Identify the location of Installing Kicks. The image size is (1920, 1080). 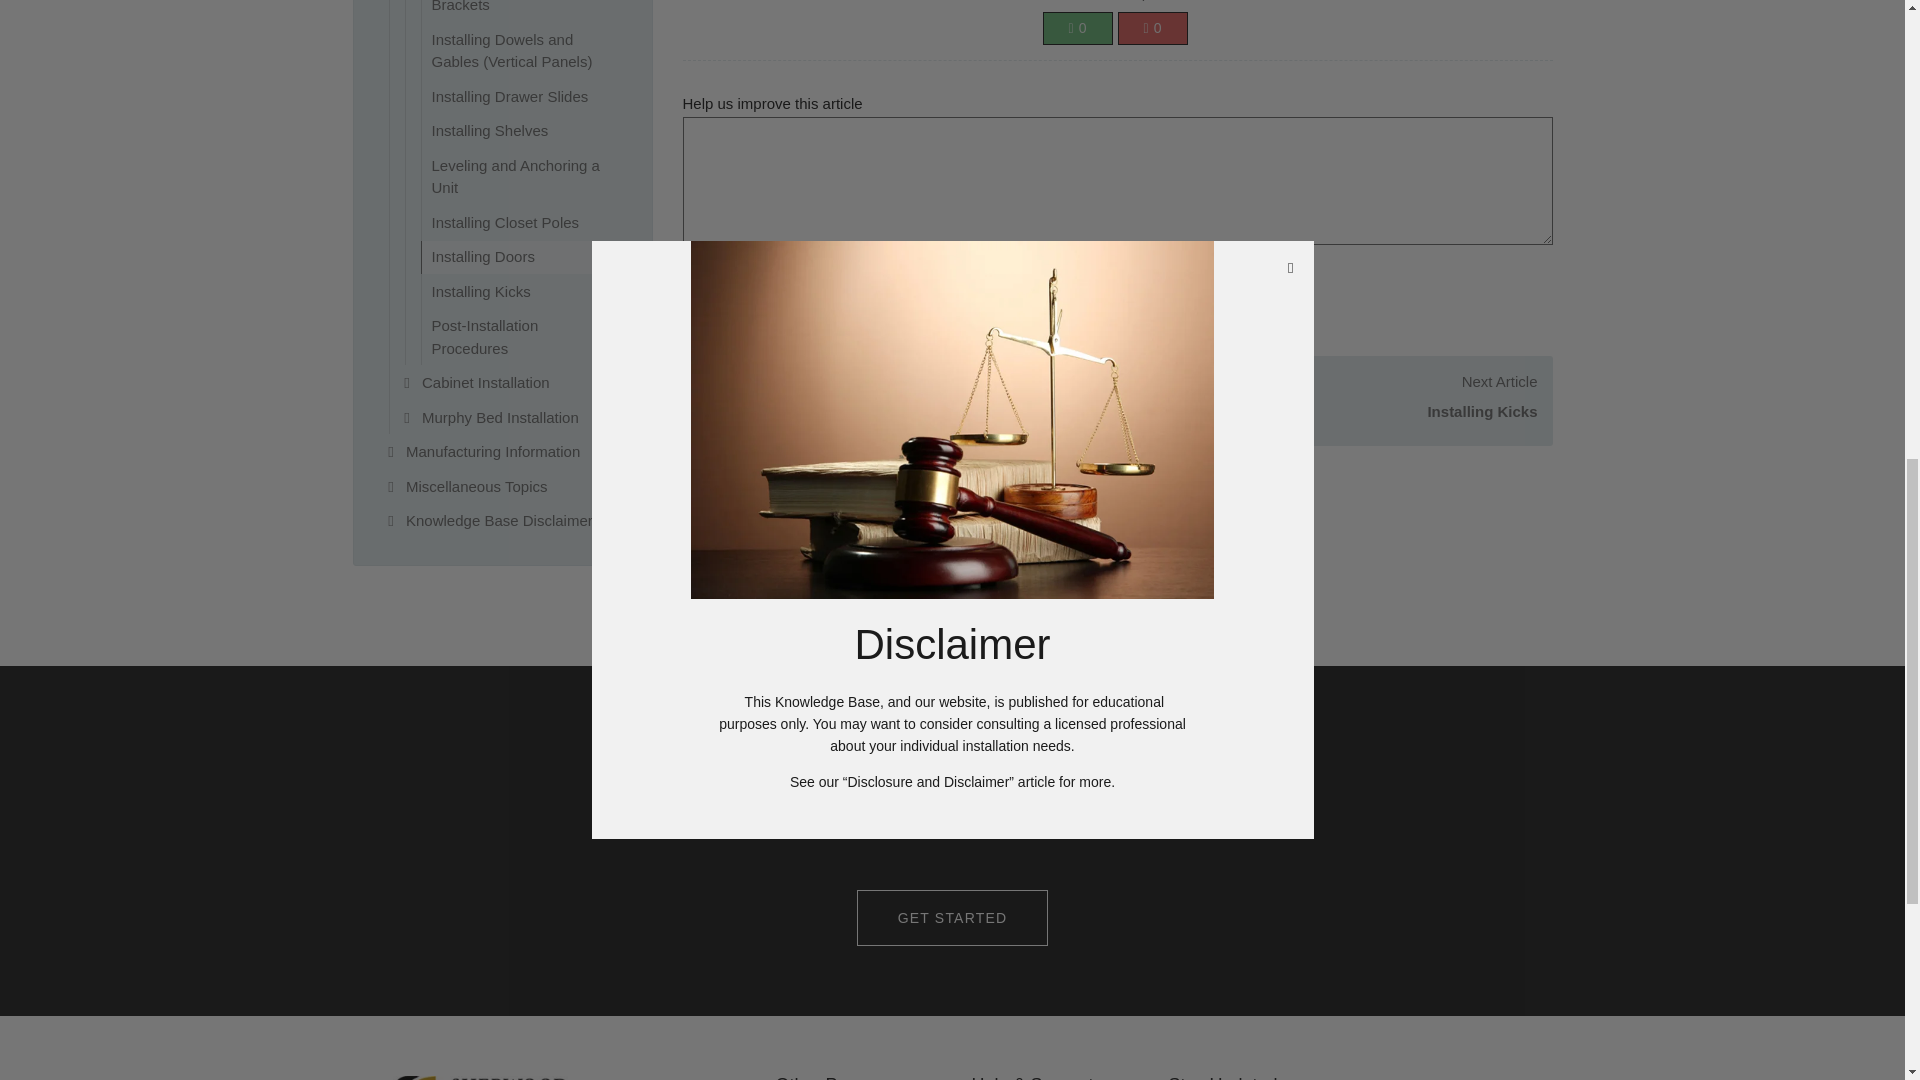
(1340, 412).